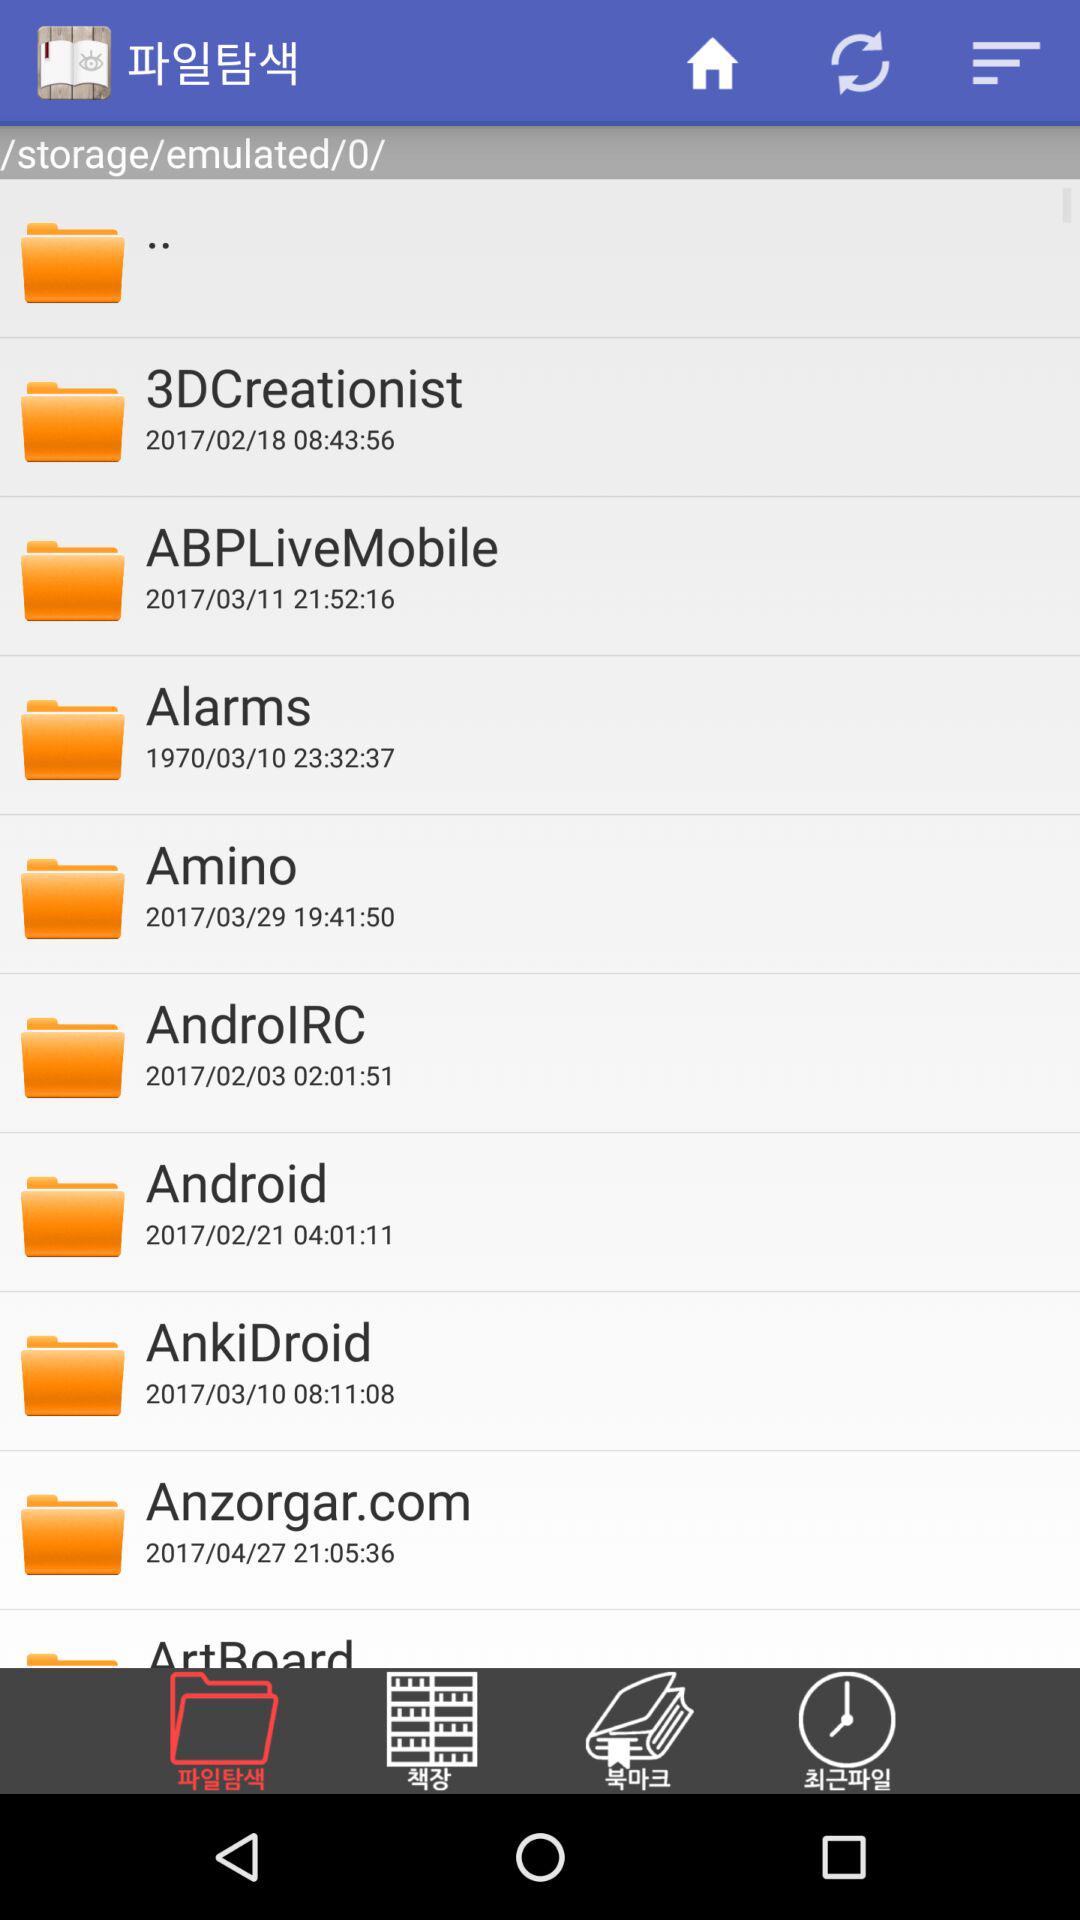  What do you see at coordinates (599, 1181) in the screenshot?
I see `turn on the android item` at bounding box center [599, 1181].